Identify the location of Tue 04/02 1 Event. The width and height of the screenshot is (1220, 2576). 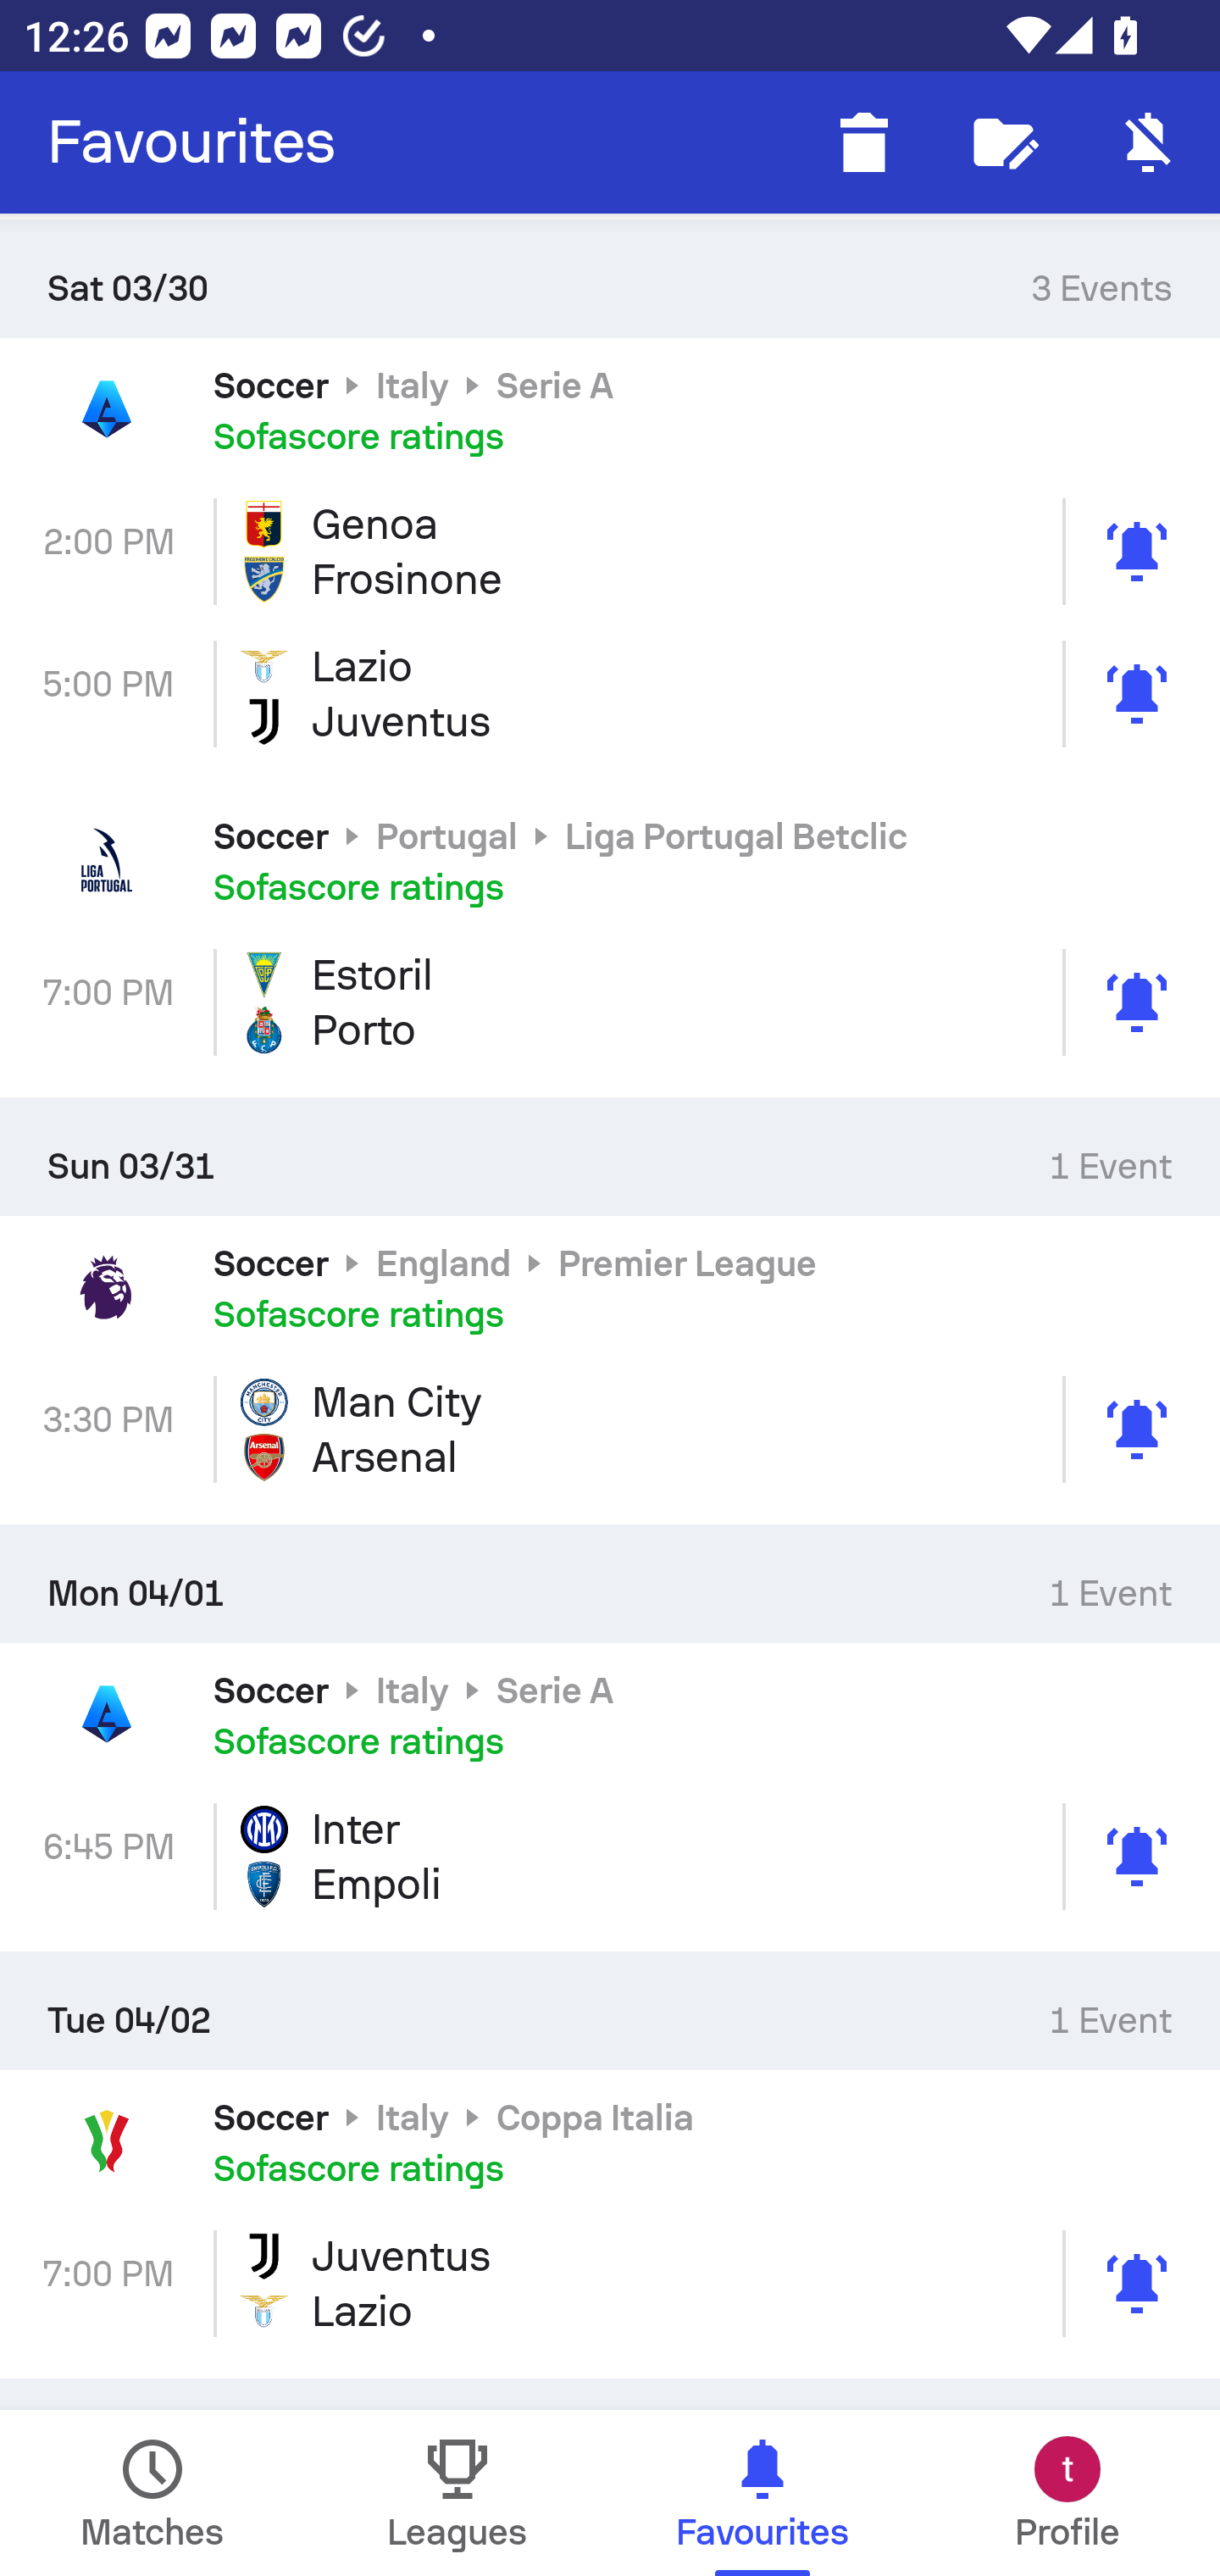
(610, 2012).